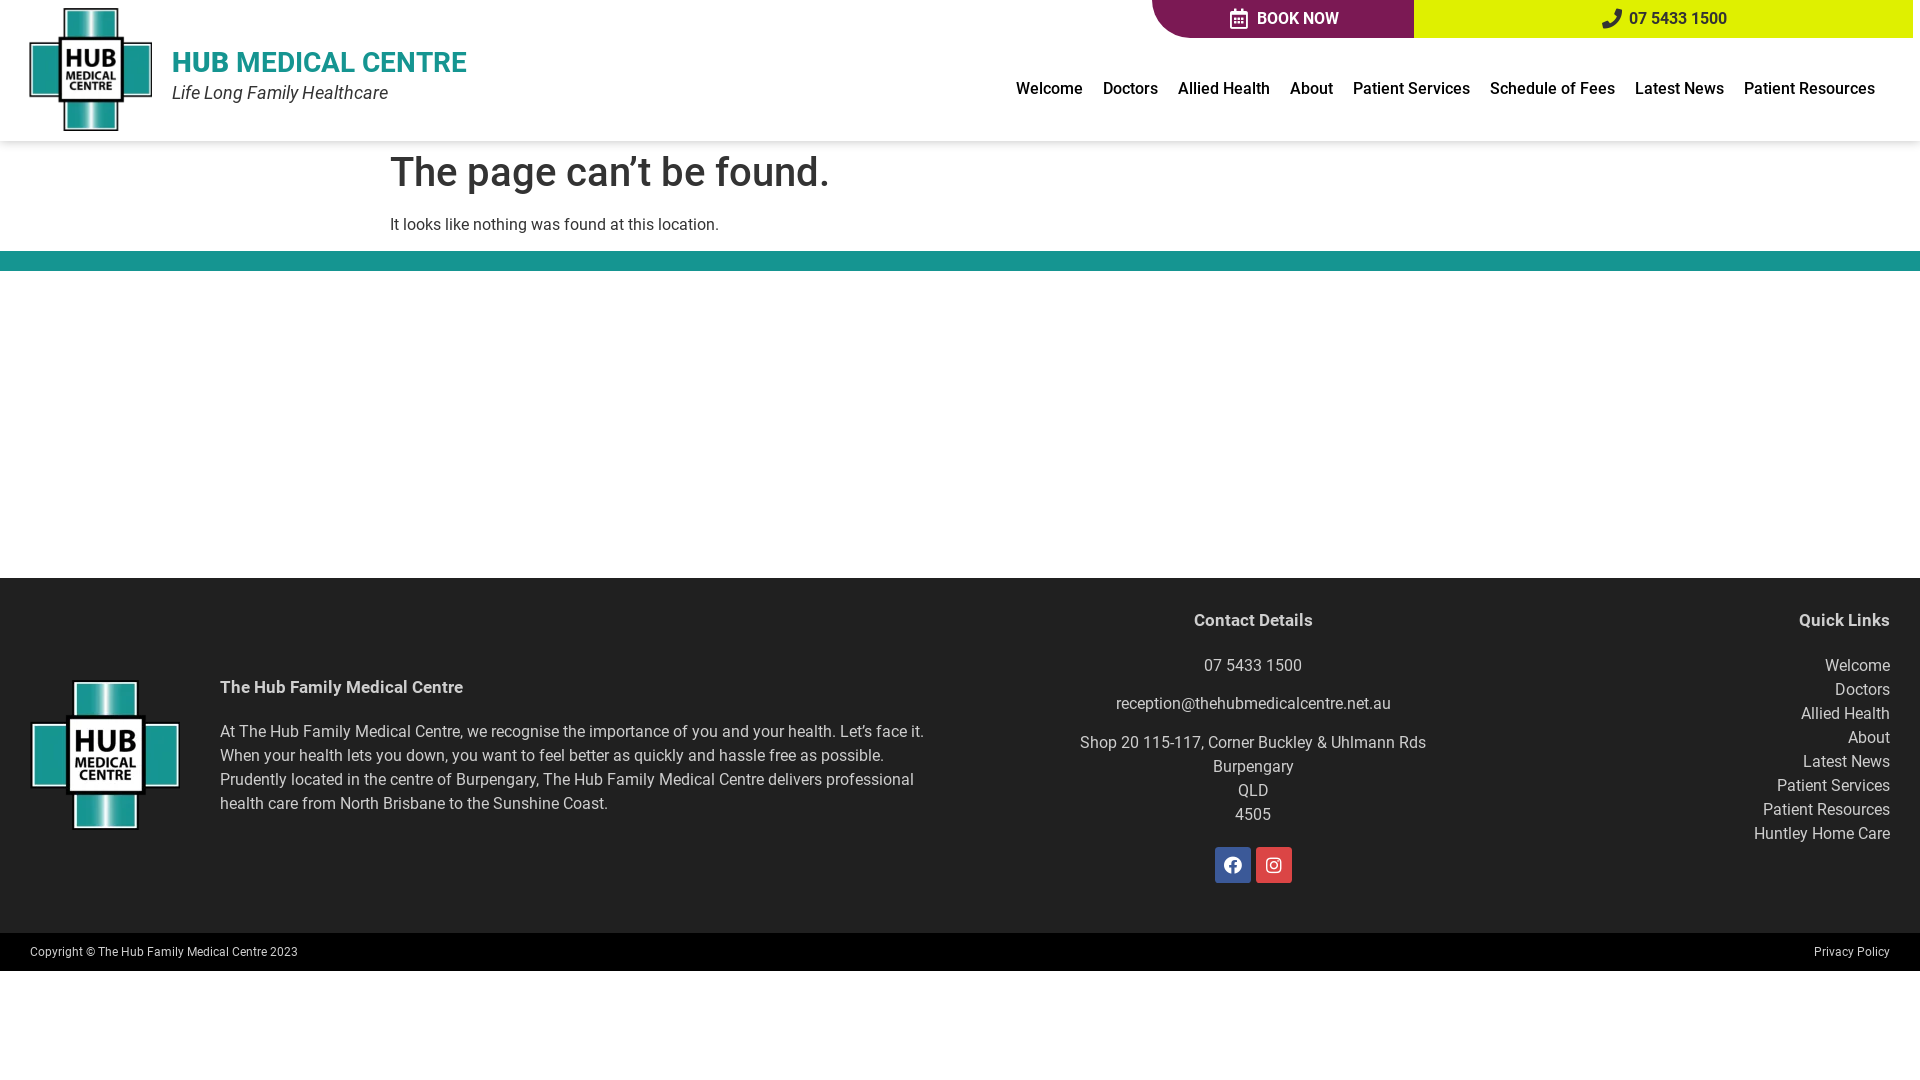 Image resolution: width=1920 pixels, height=1080 pixels. What do you see at coordinates (1858, 666) in the screenshot?
I see `Welcome` at bounding box center [1858, 666].